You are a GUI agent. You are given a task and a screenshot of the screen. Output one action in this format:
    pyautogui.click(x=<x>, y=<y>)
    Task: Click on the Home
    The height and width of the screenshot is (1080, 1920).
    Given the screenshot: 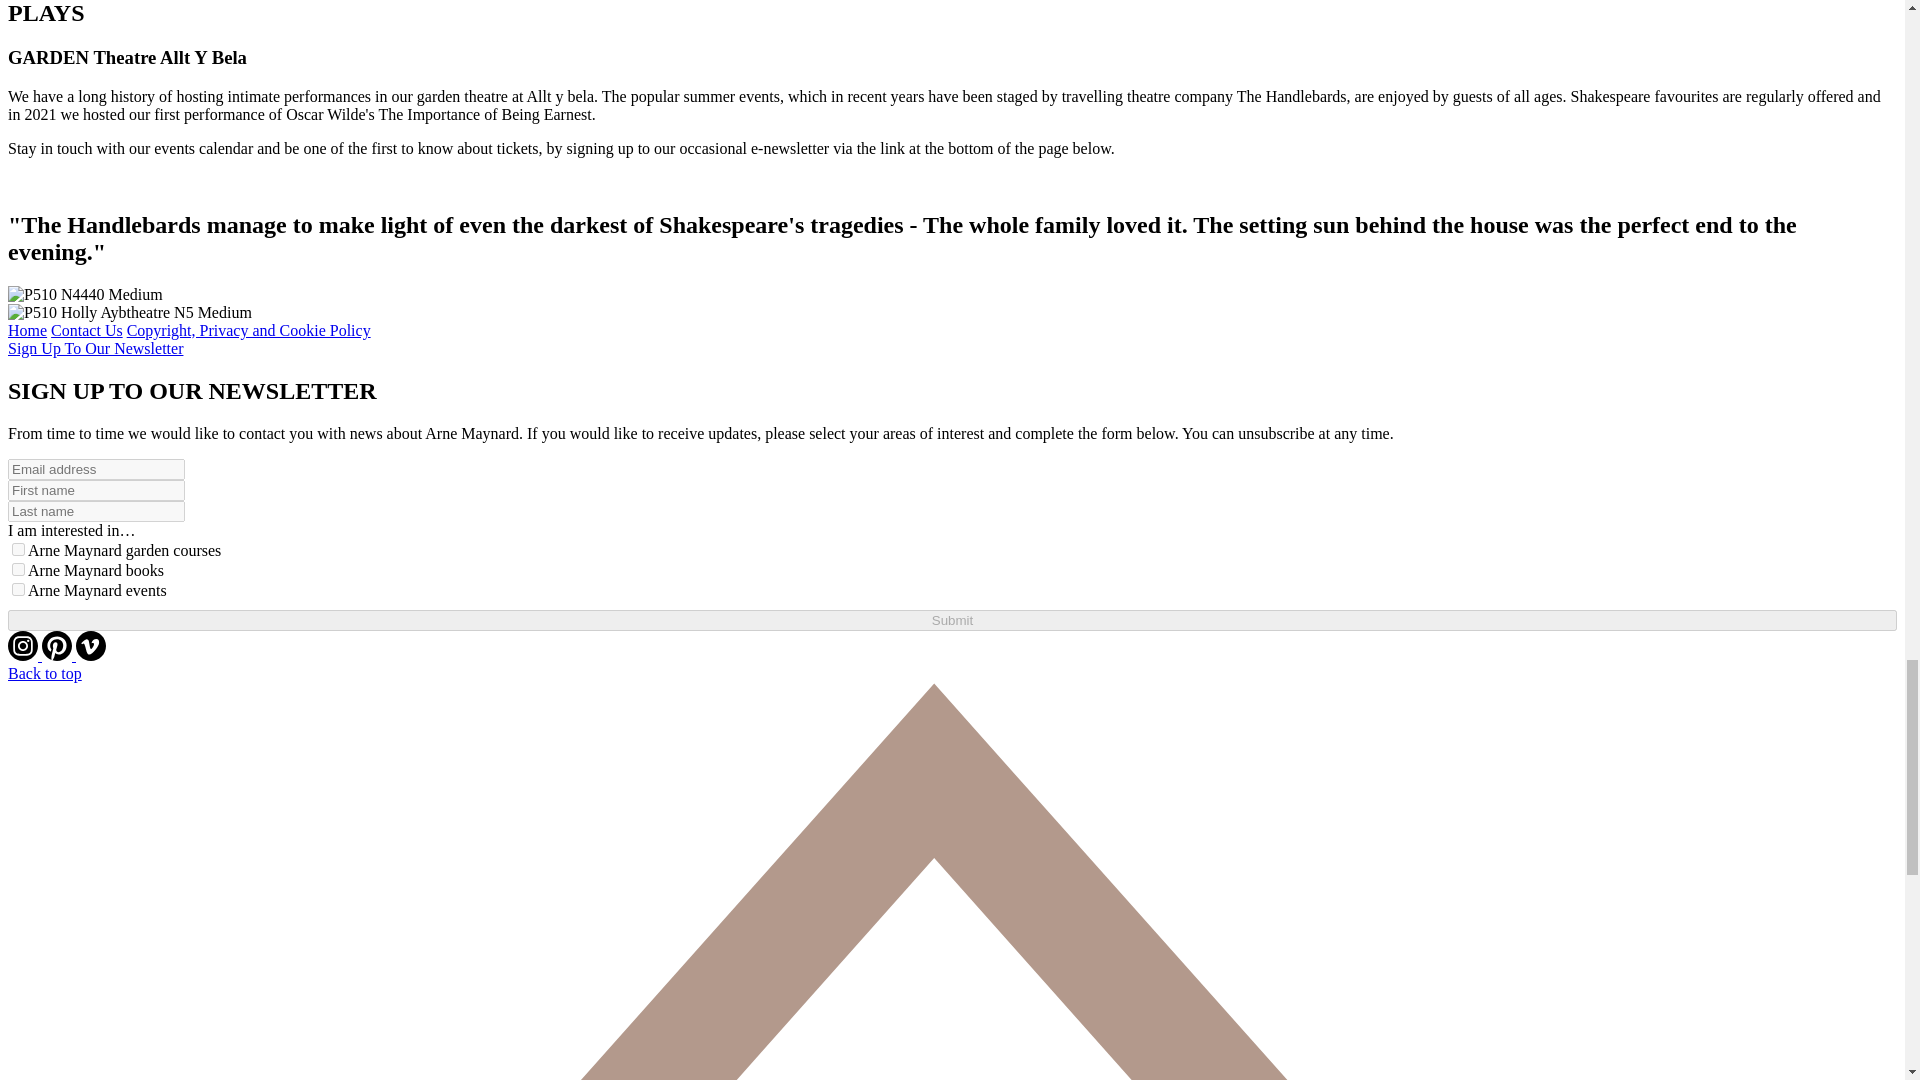 What is the action you would take?
    pyautogui.click(x=26, y=330)
    